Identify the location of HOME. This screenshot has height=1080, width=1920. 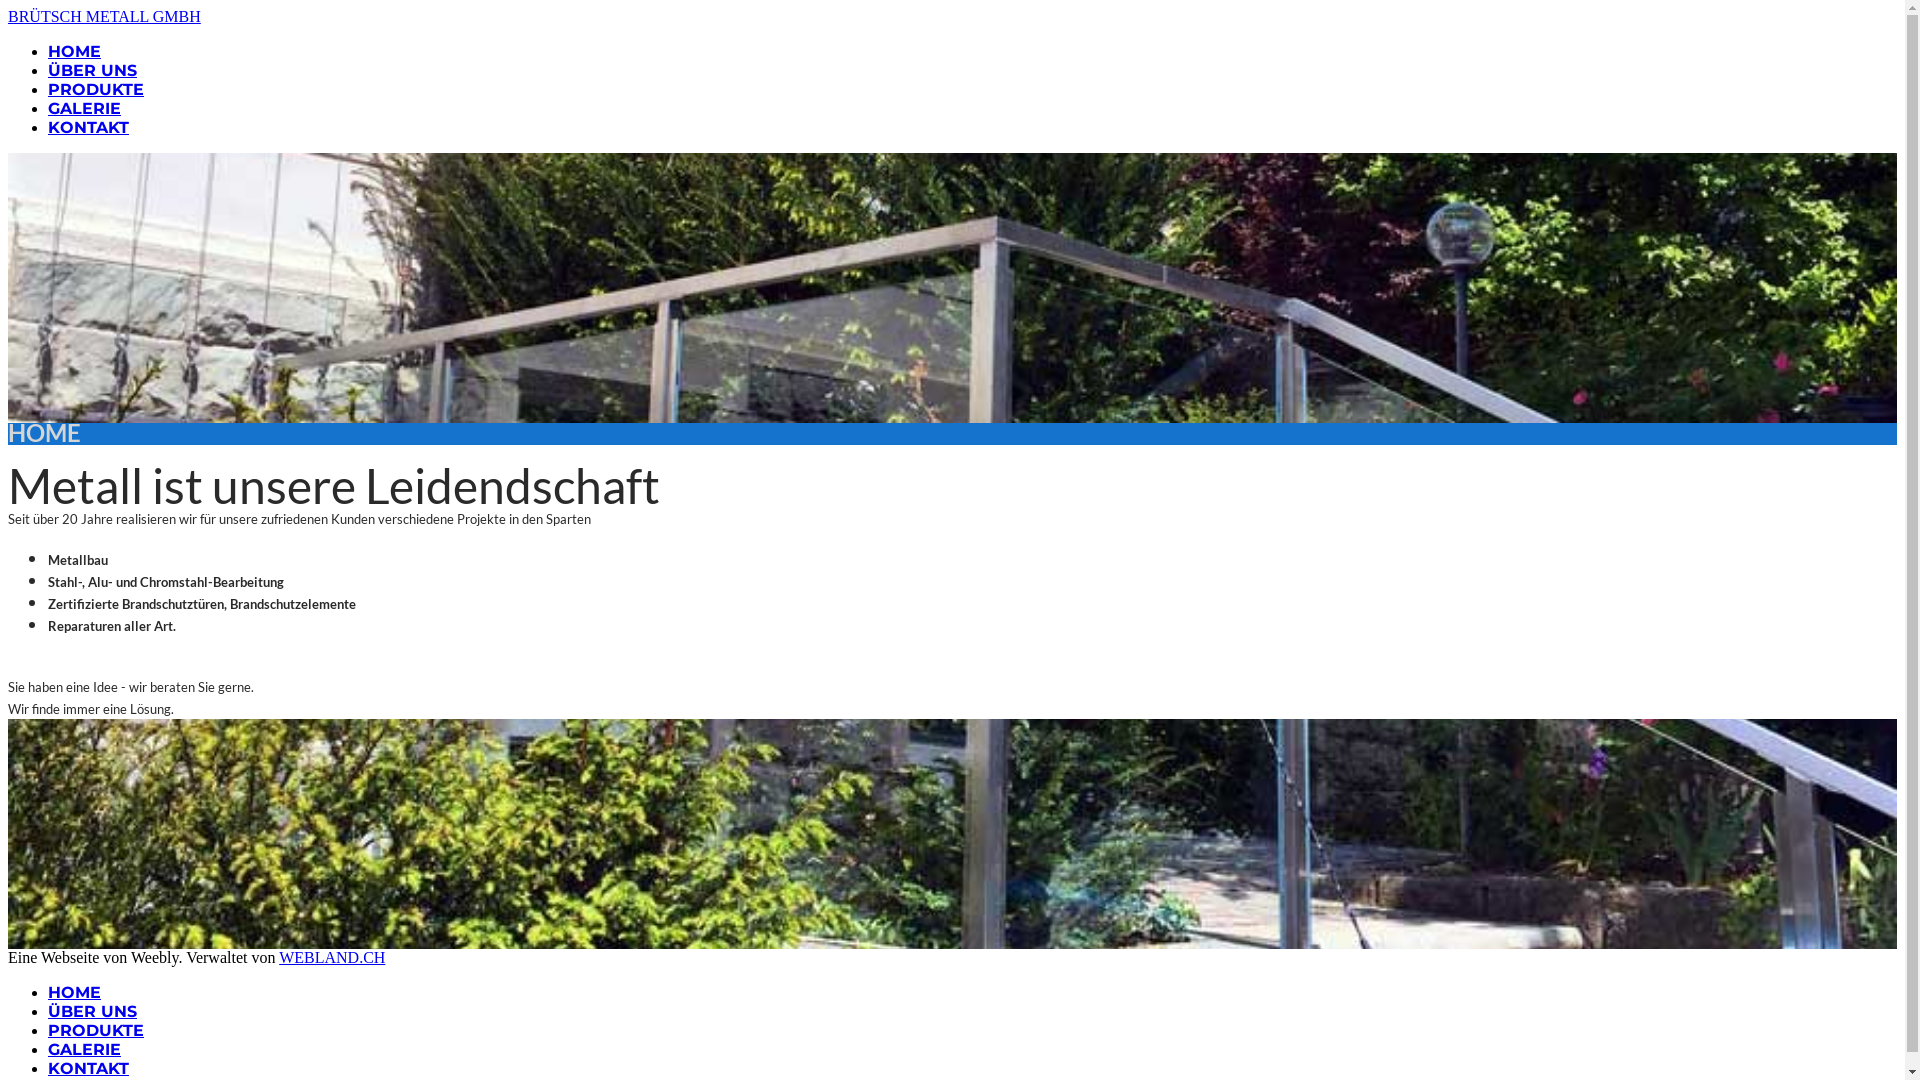
(74, 52).